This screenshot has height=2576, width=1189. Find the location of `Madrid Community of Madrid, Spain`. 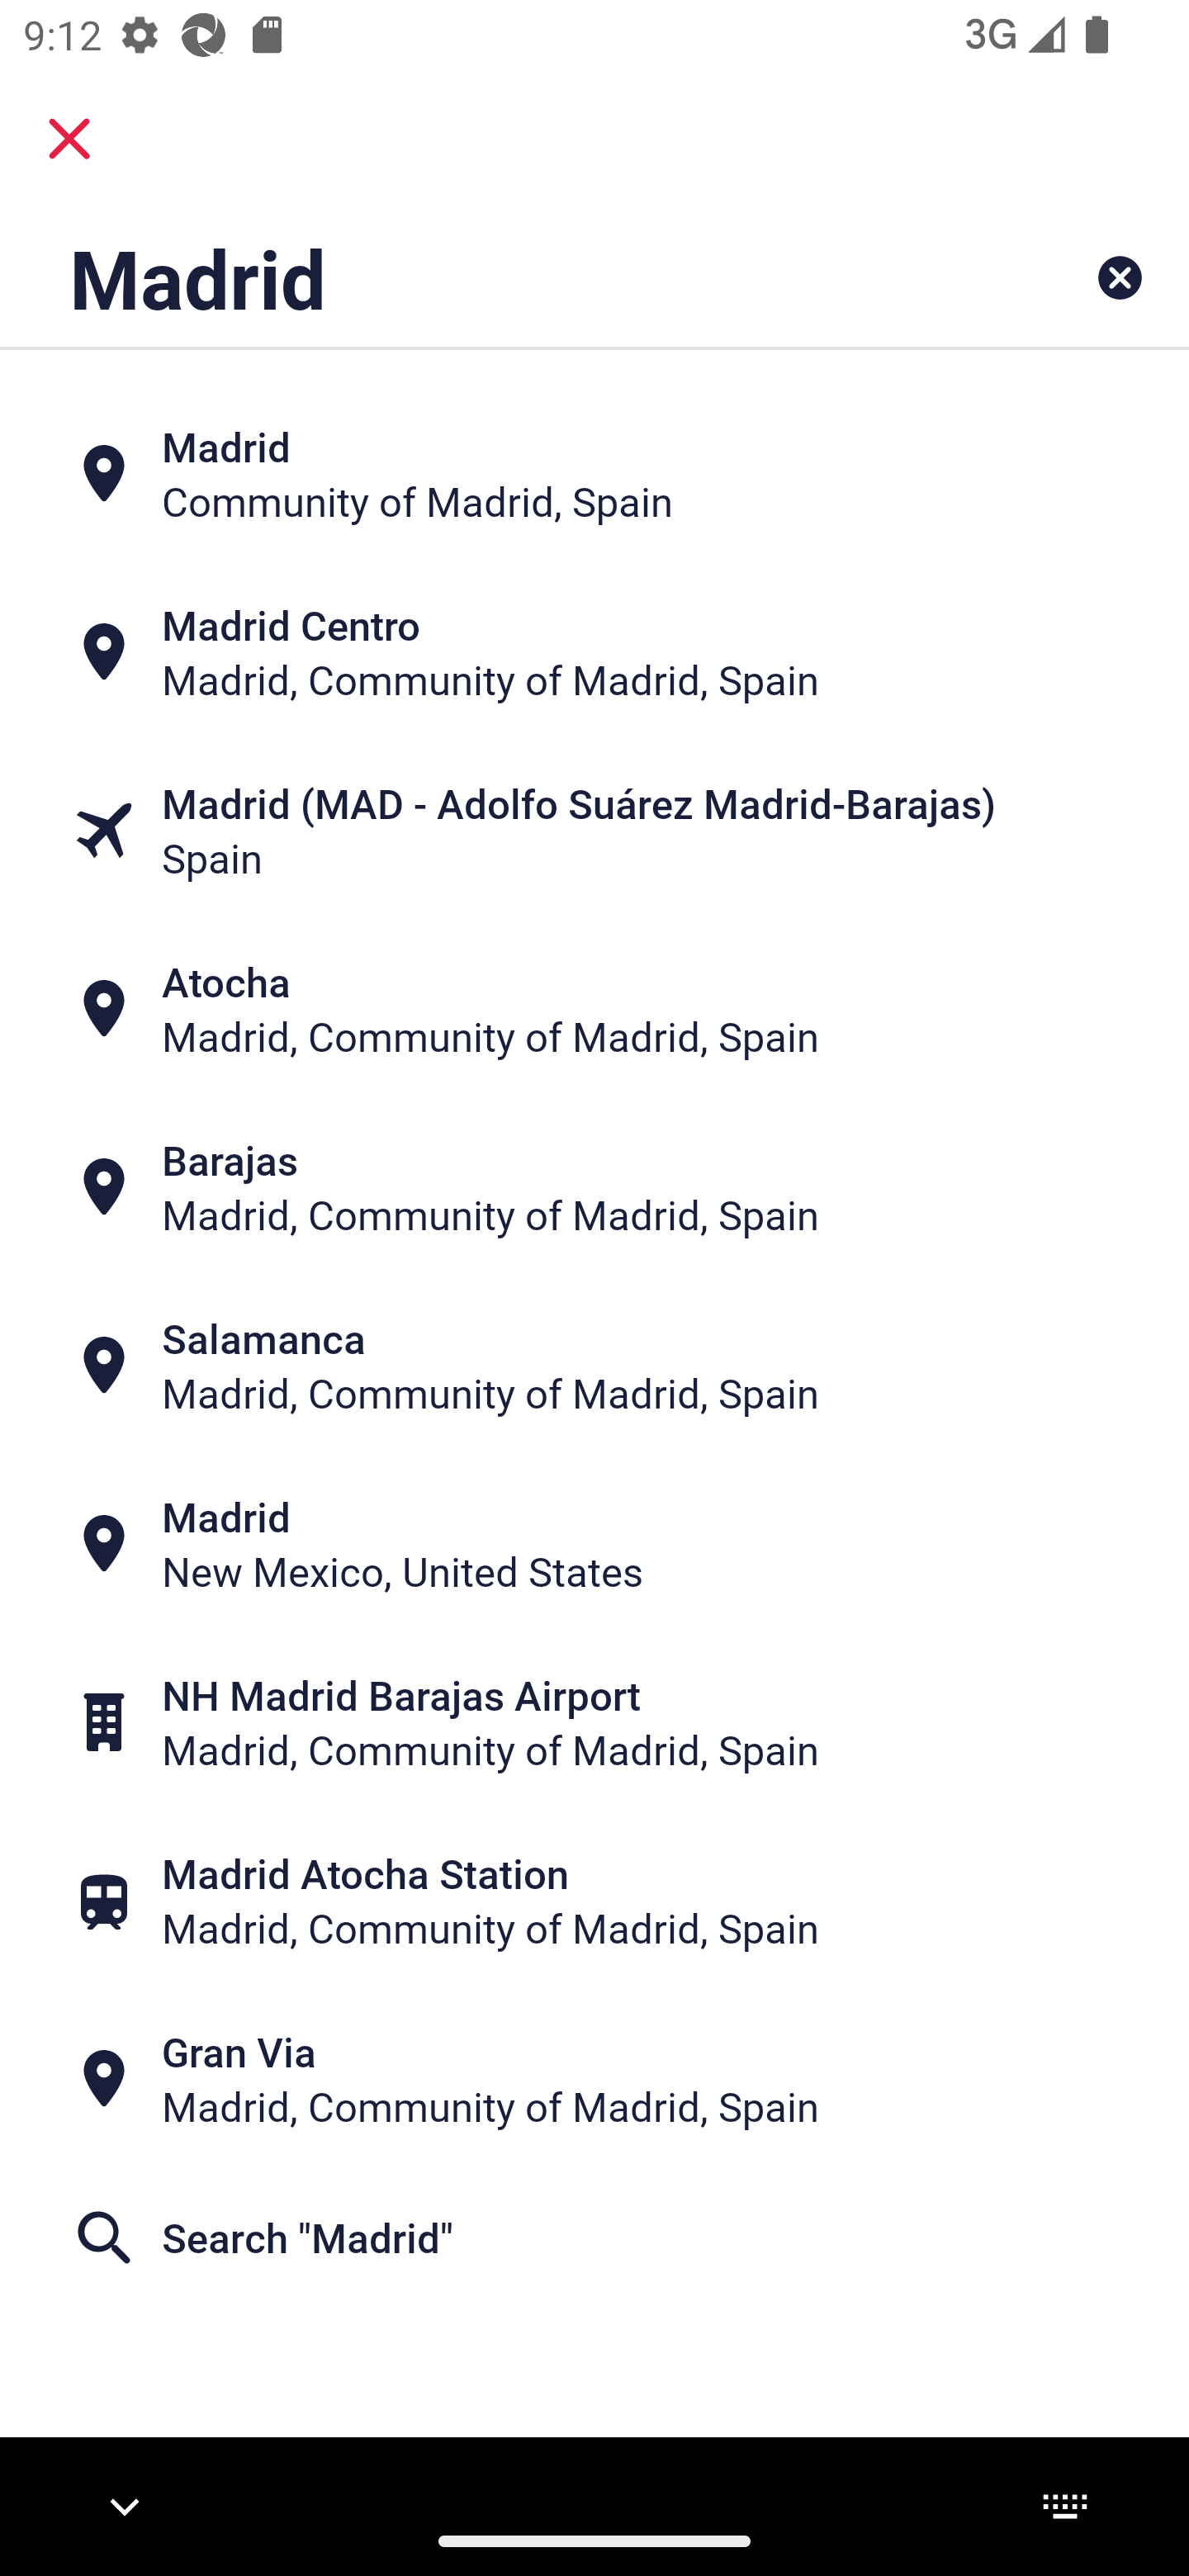

Madrid Community of Madrid, Spain is located at coordinates (594, 474).